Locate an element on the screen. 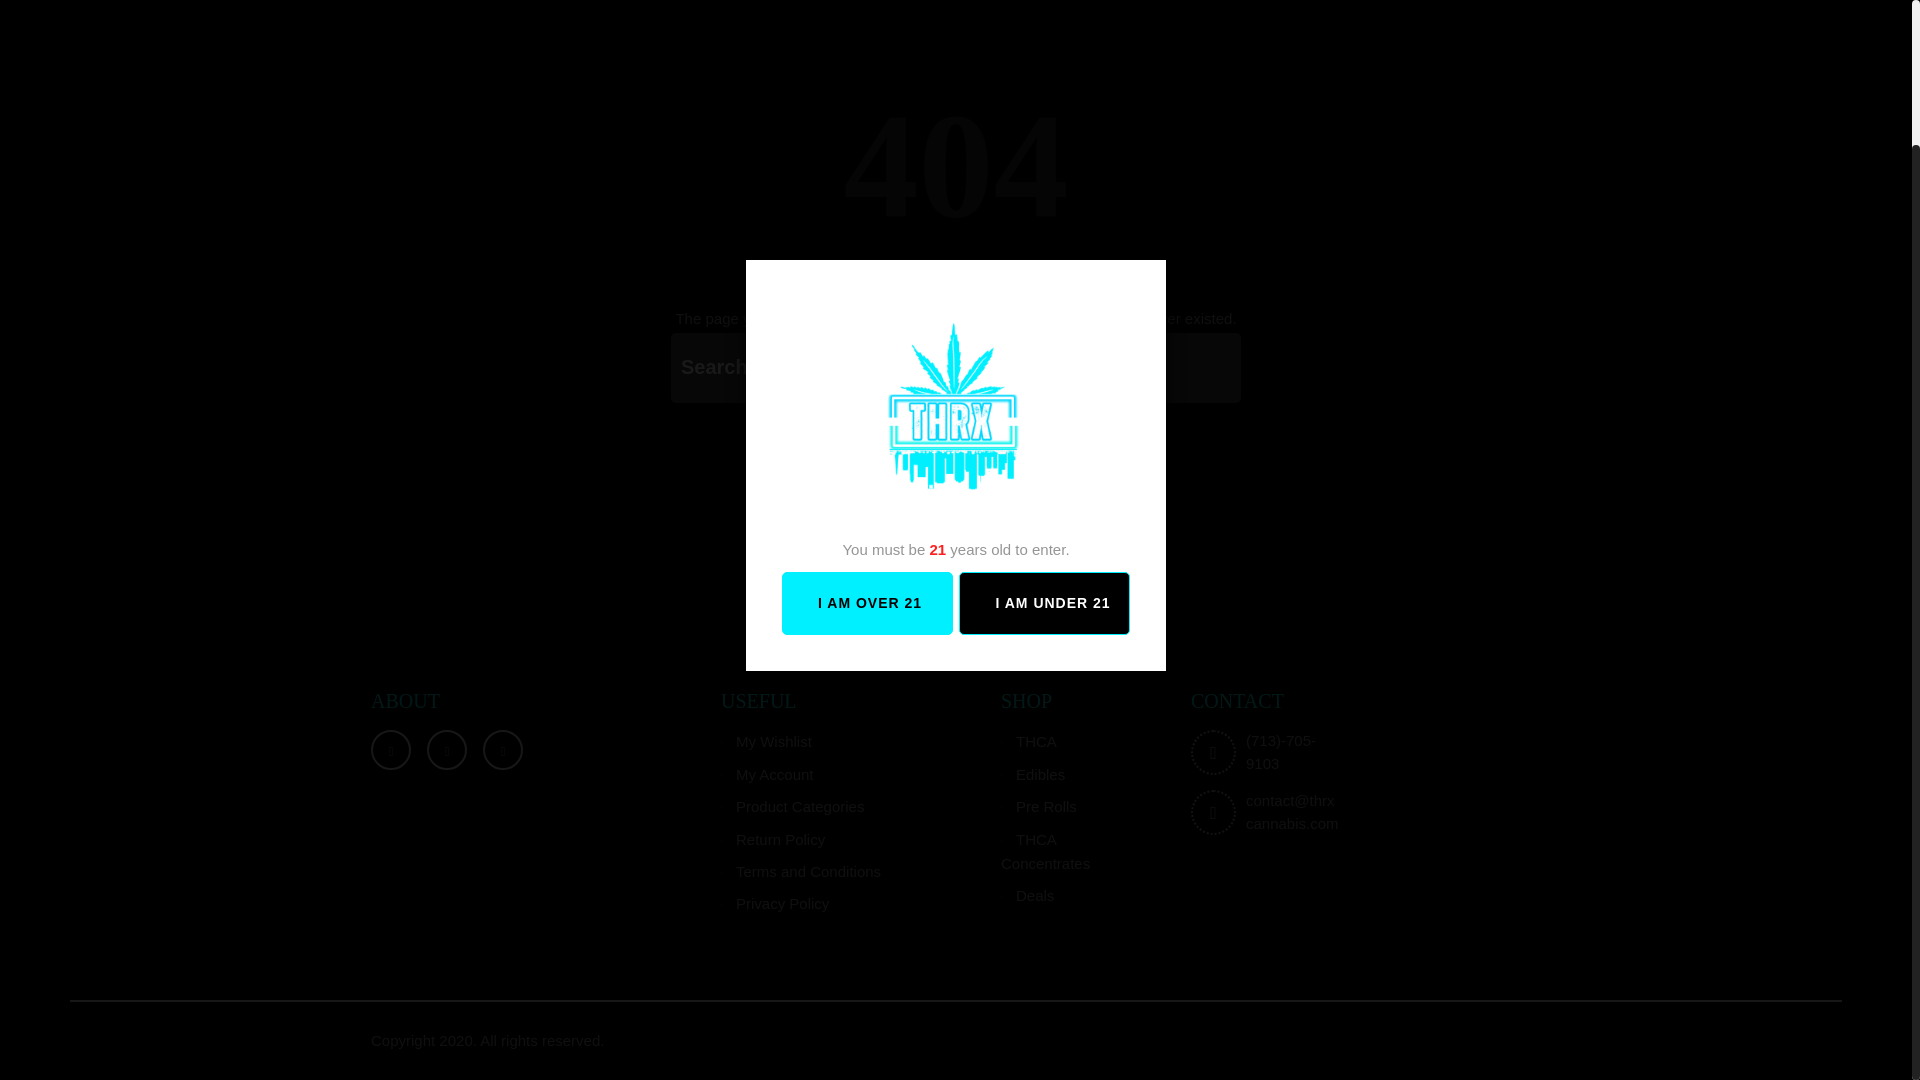 The width and height of the screenshot is (1920, 1080). My Account is located at coordinates (768, 774).